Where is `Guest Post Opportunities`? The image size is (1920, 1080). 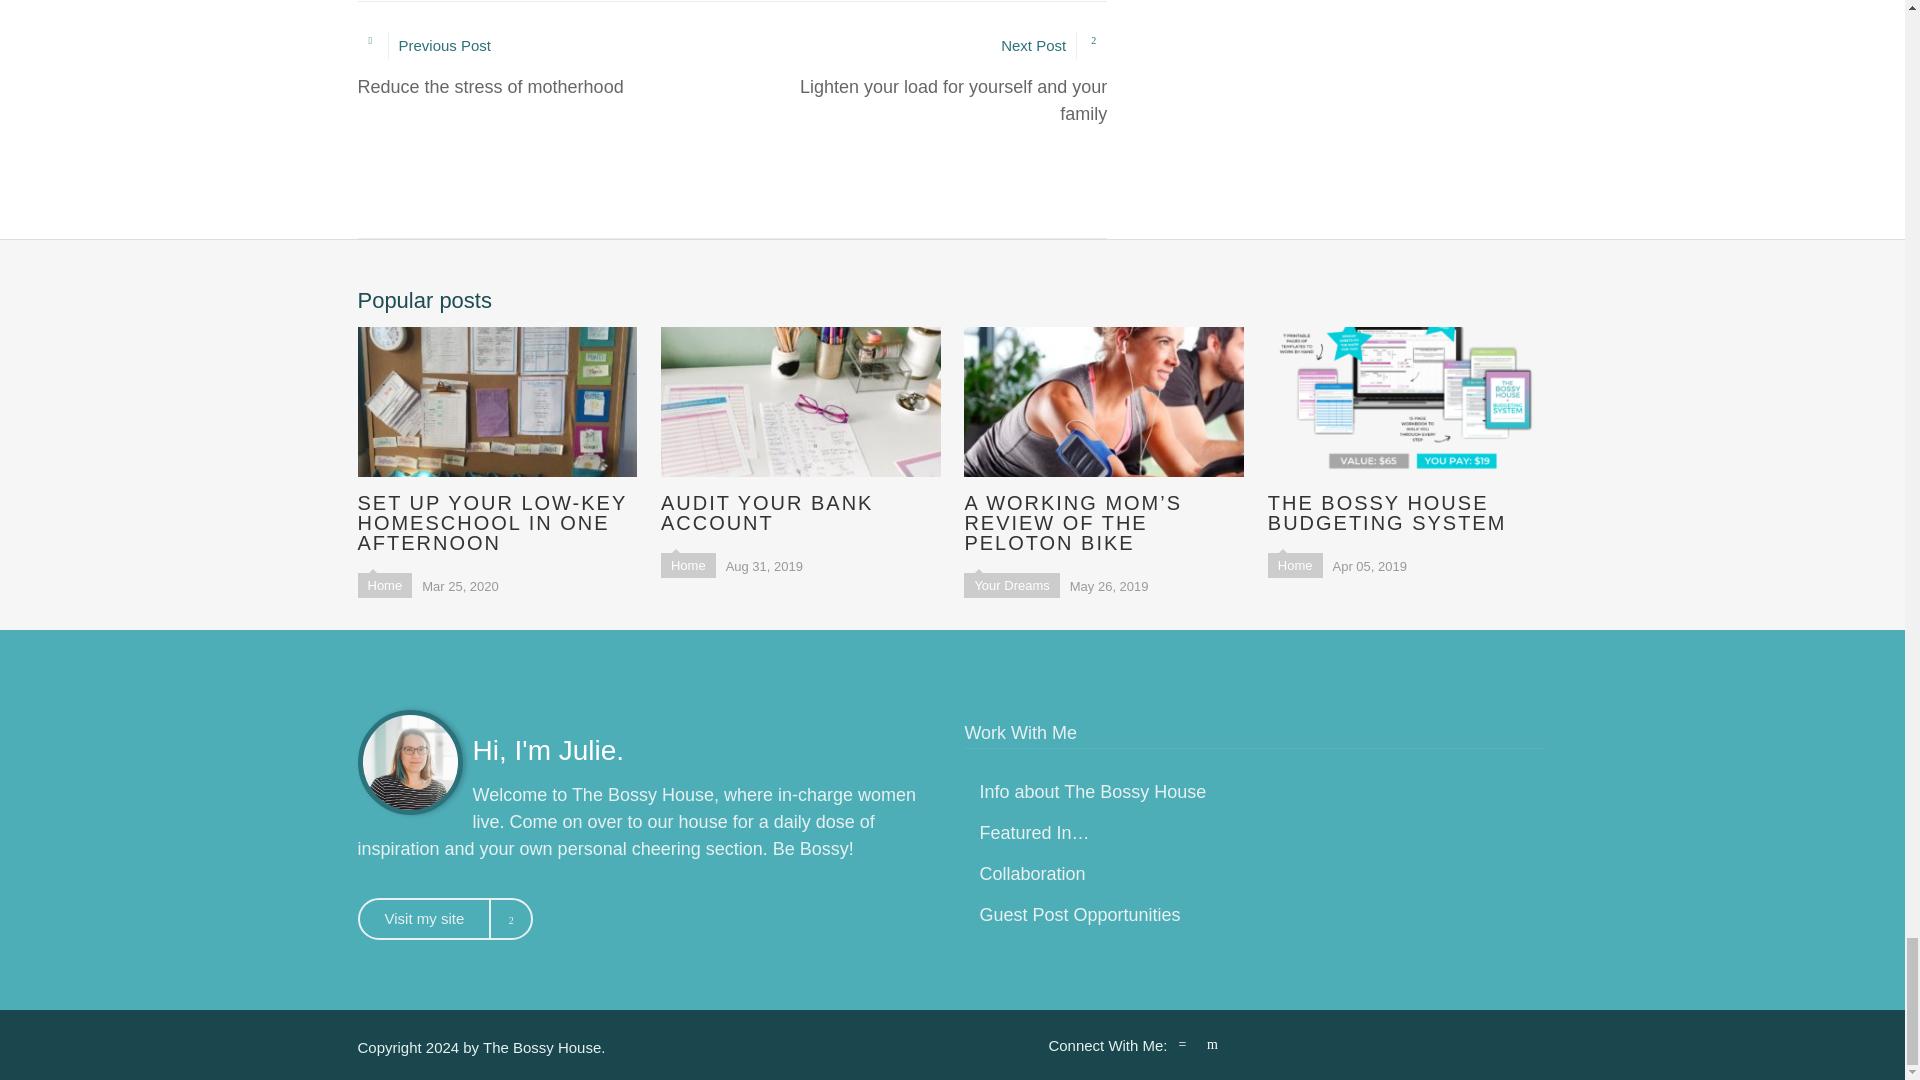
Guest Post Opportunities is located at coordinates (688, 564).